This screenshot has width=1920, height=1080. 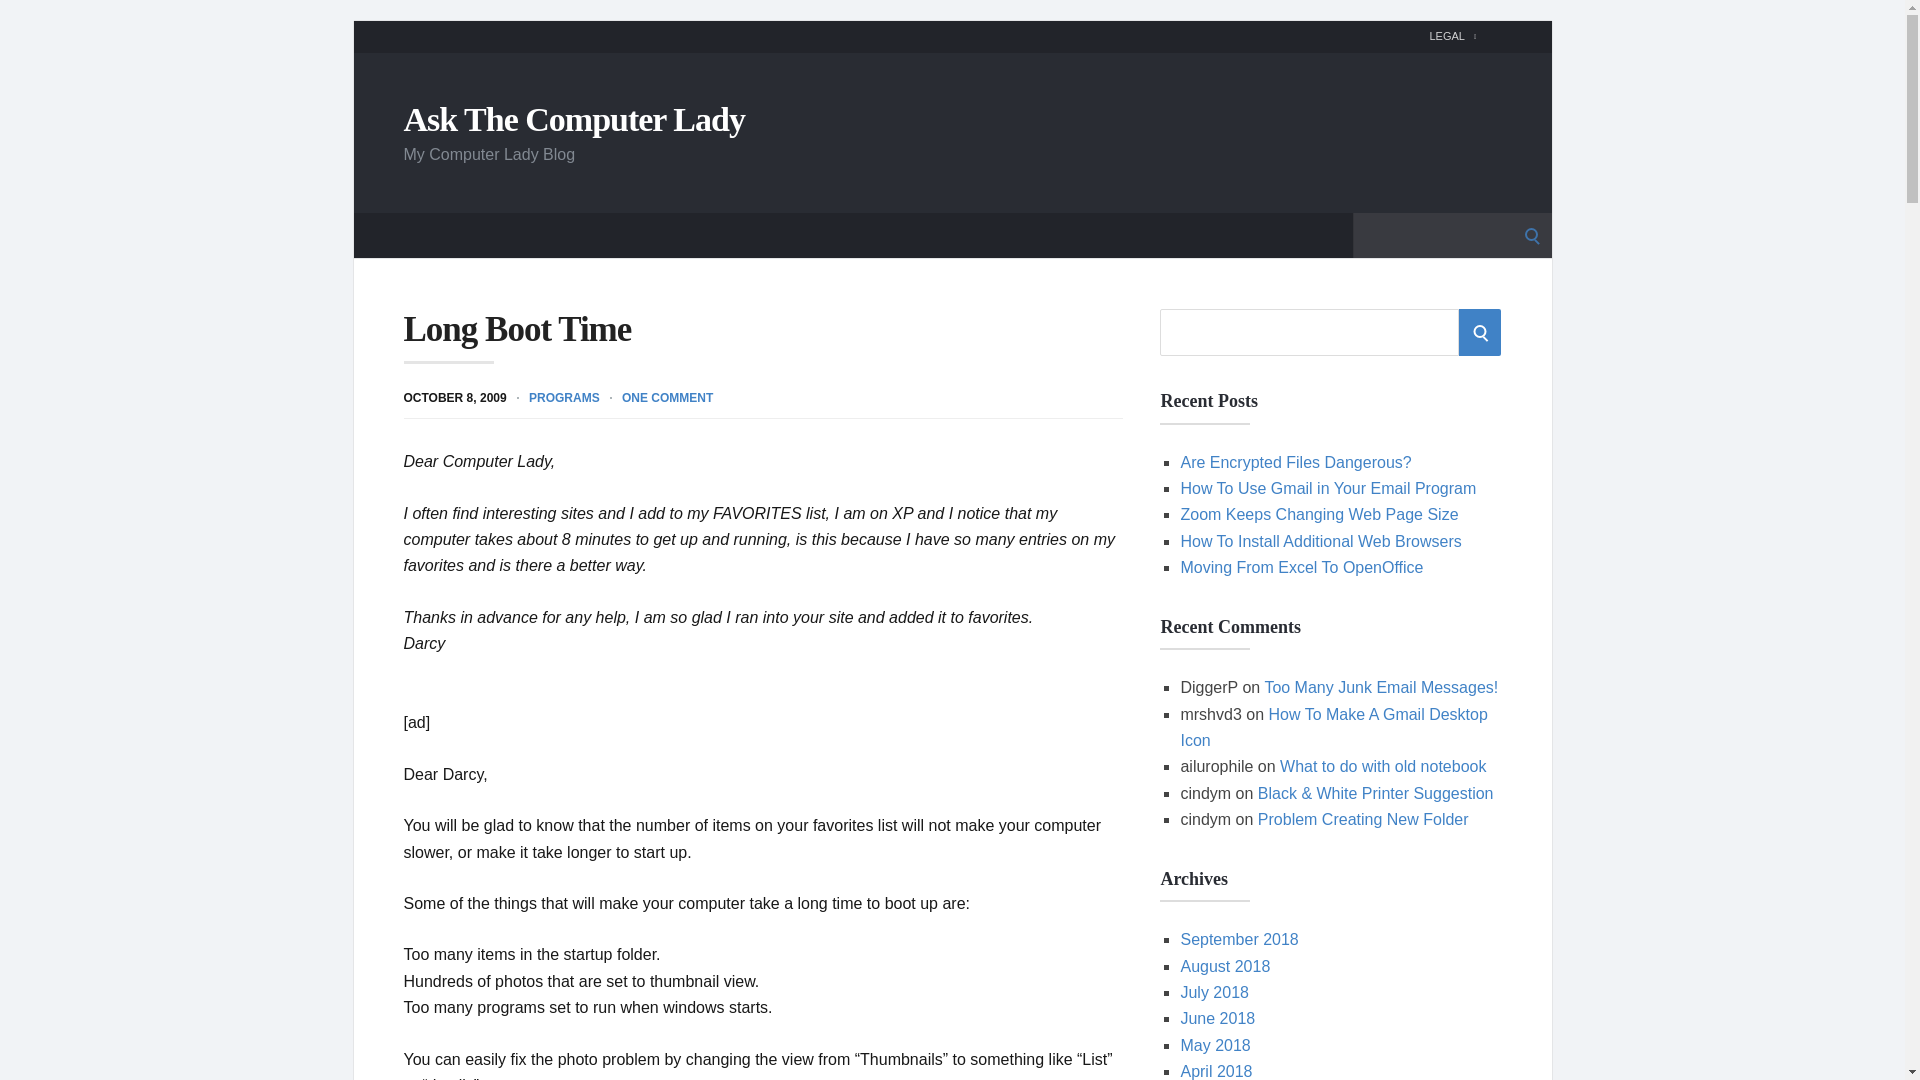 I want to click on Search, so click(x=22, y=22).